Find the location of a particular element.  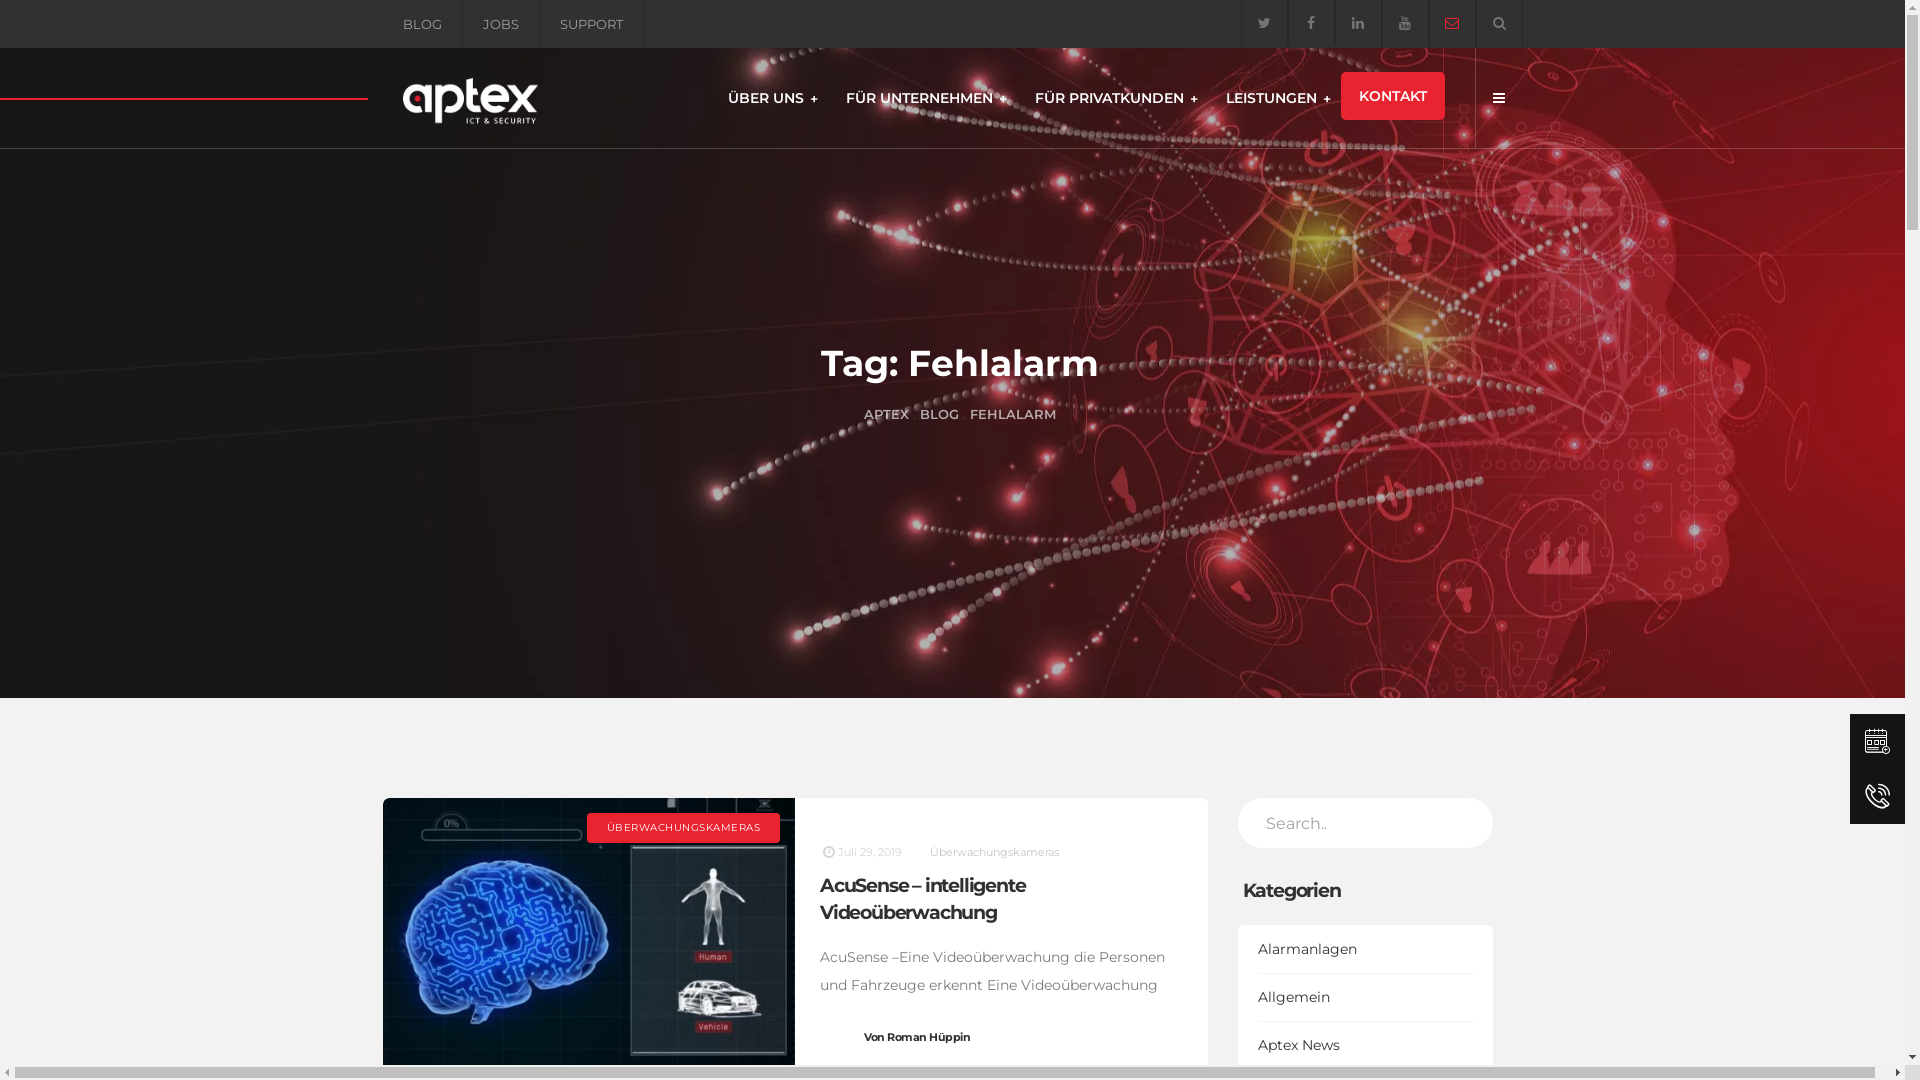

LEISTUNGEN is located at coordinates (1274, 98).